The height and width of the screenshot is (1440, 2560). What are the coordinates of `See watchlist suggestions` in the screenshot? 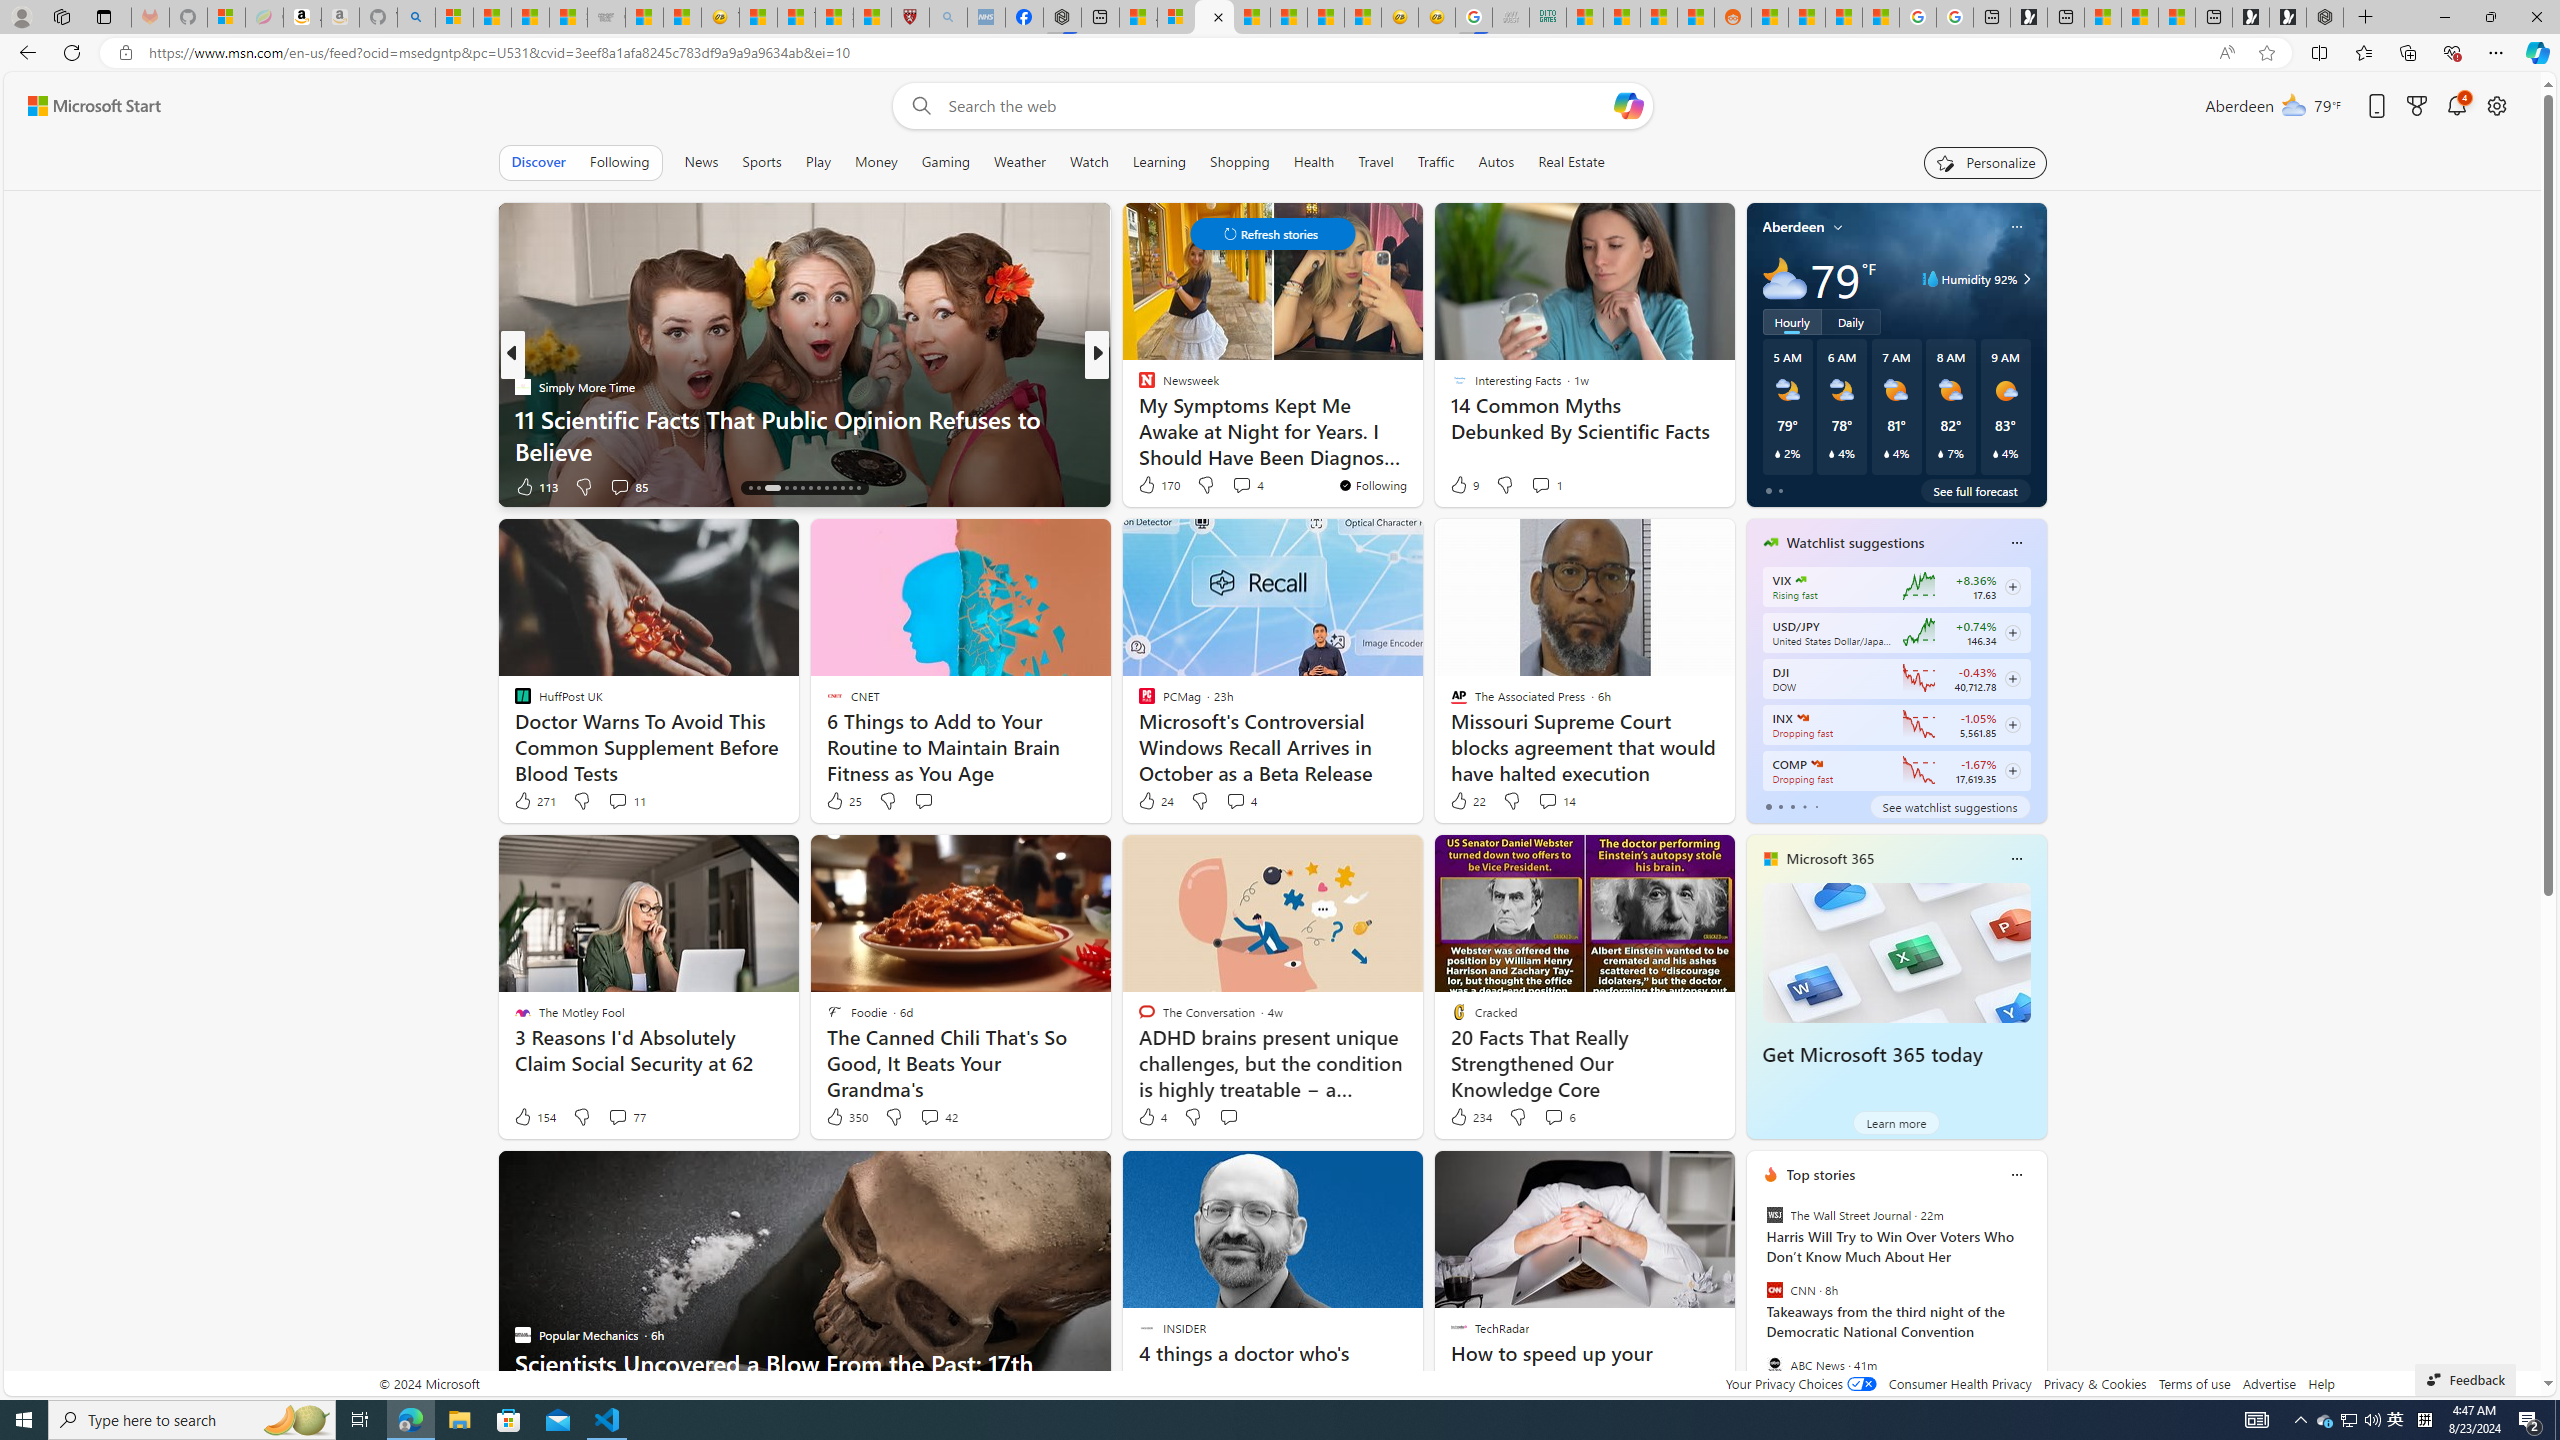 It's located at (1949, 806).